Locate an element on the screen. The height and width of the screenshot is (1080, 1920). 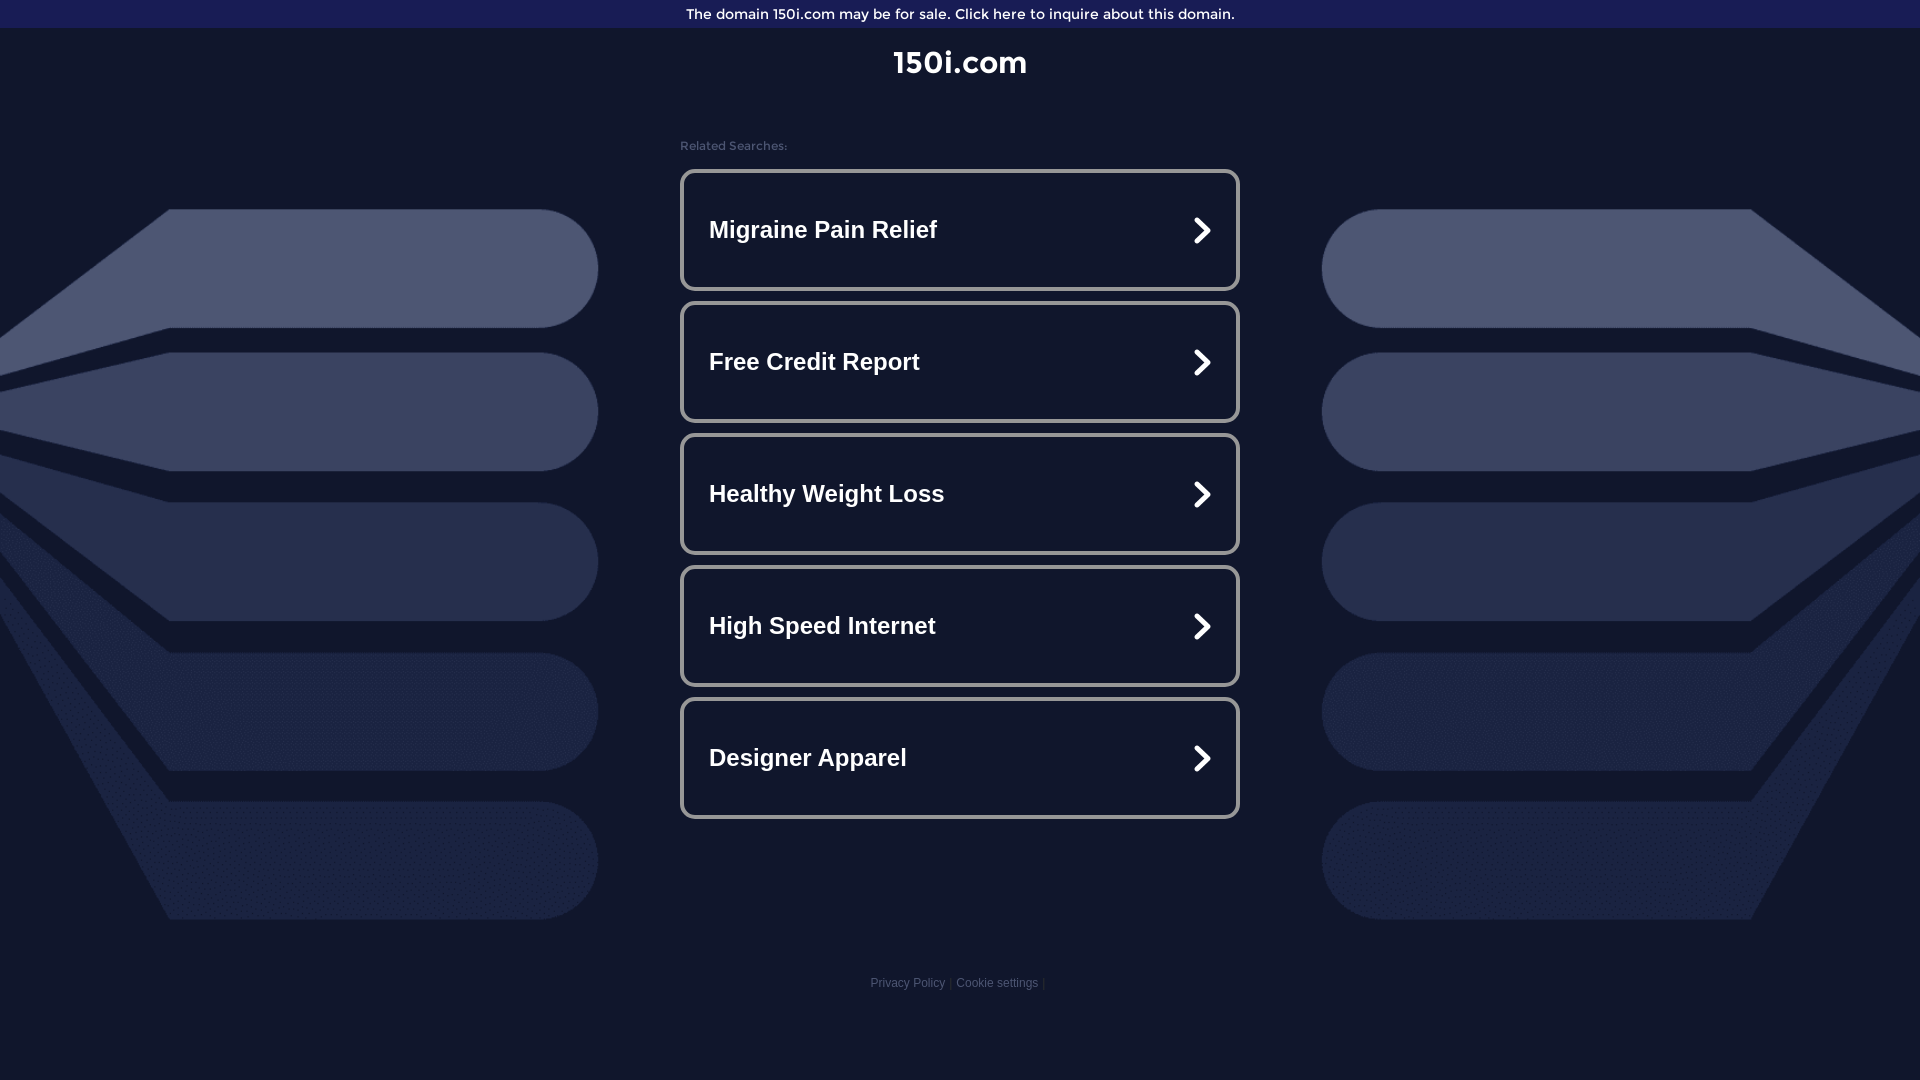
150i.com is located at coordinates (960, 62).